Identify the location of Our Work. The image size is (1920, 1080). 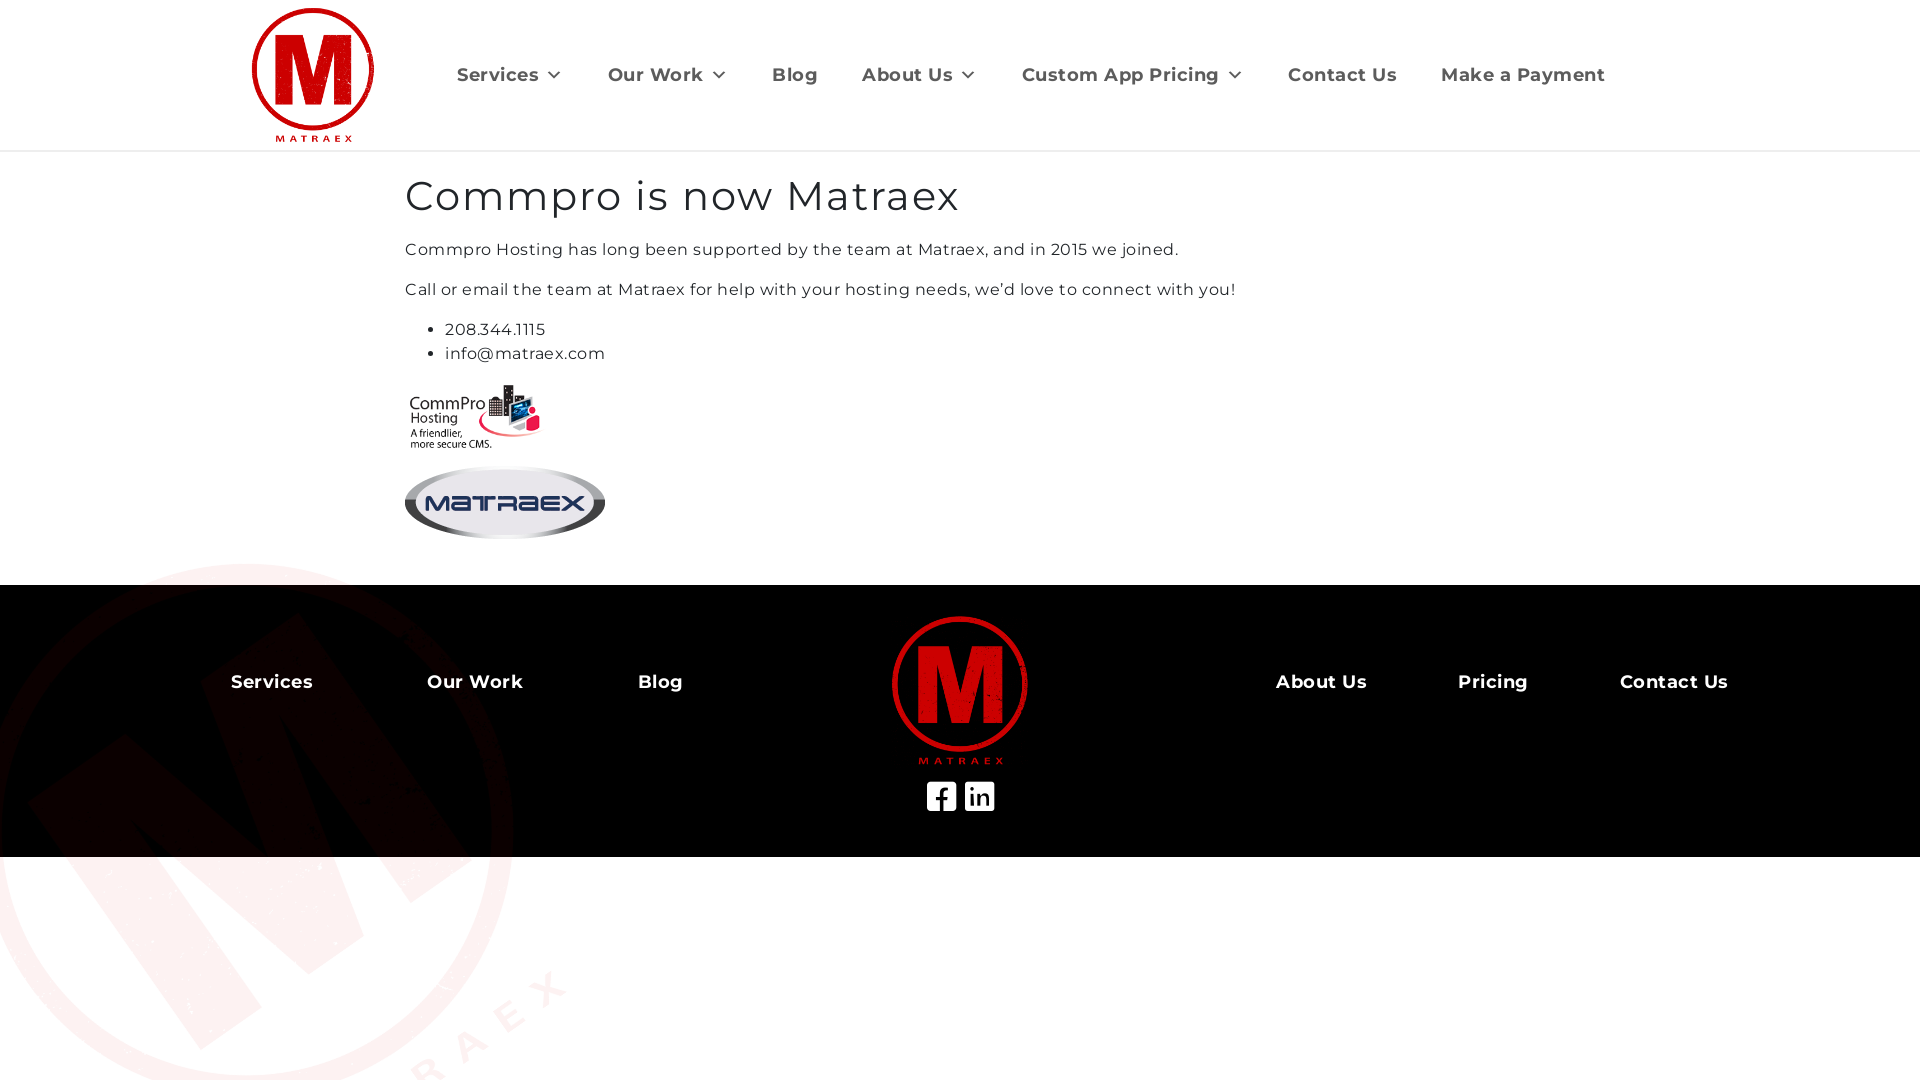
(475, 682).